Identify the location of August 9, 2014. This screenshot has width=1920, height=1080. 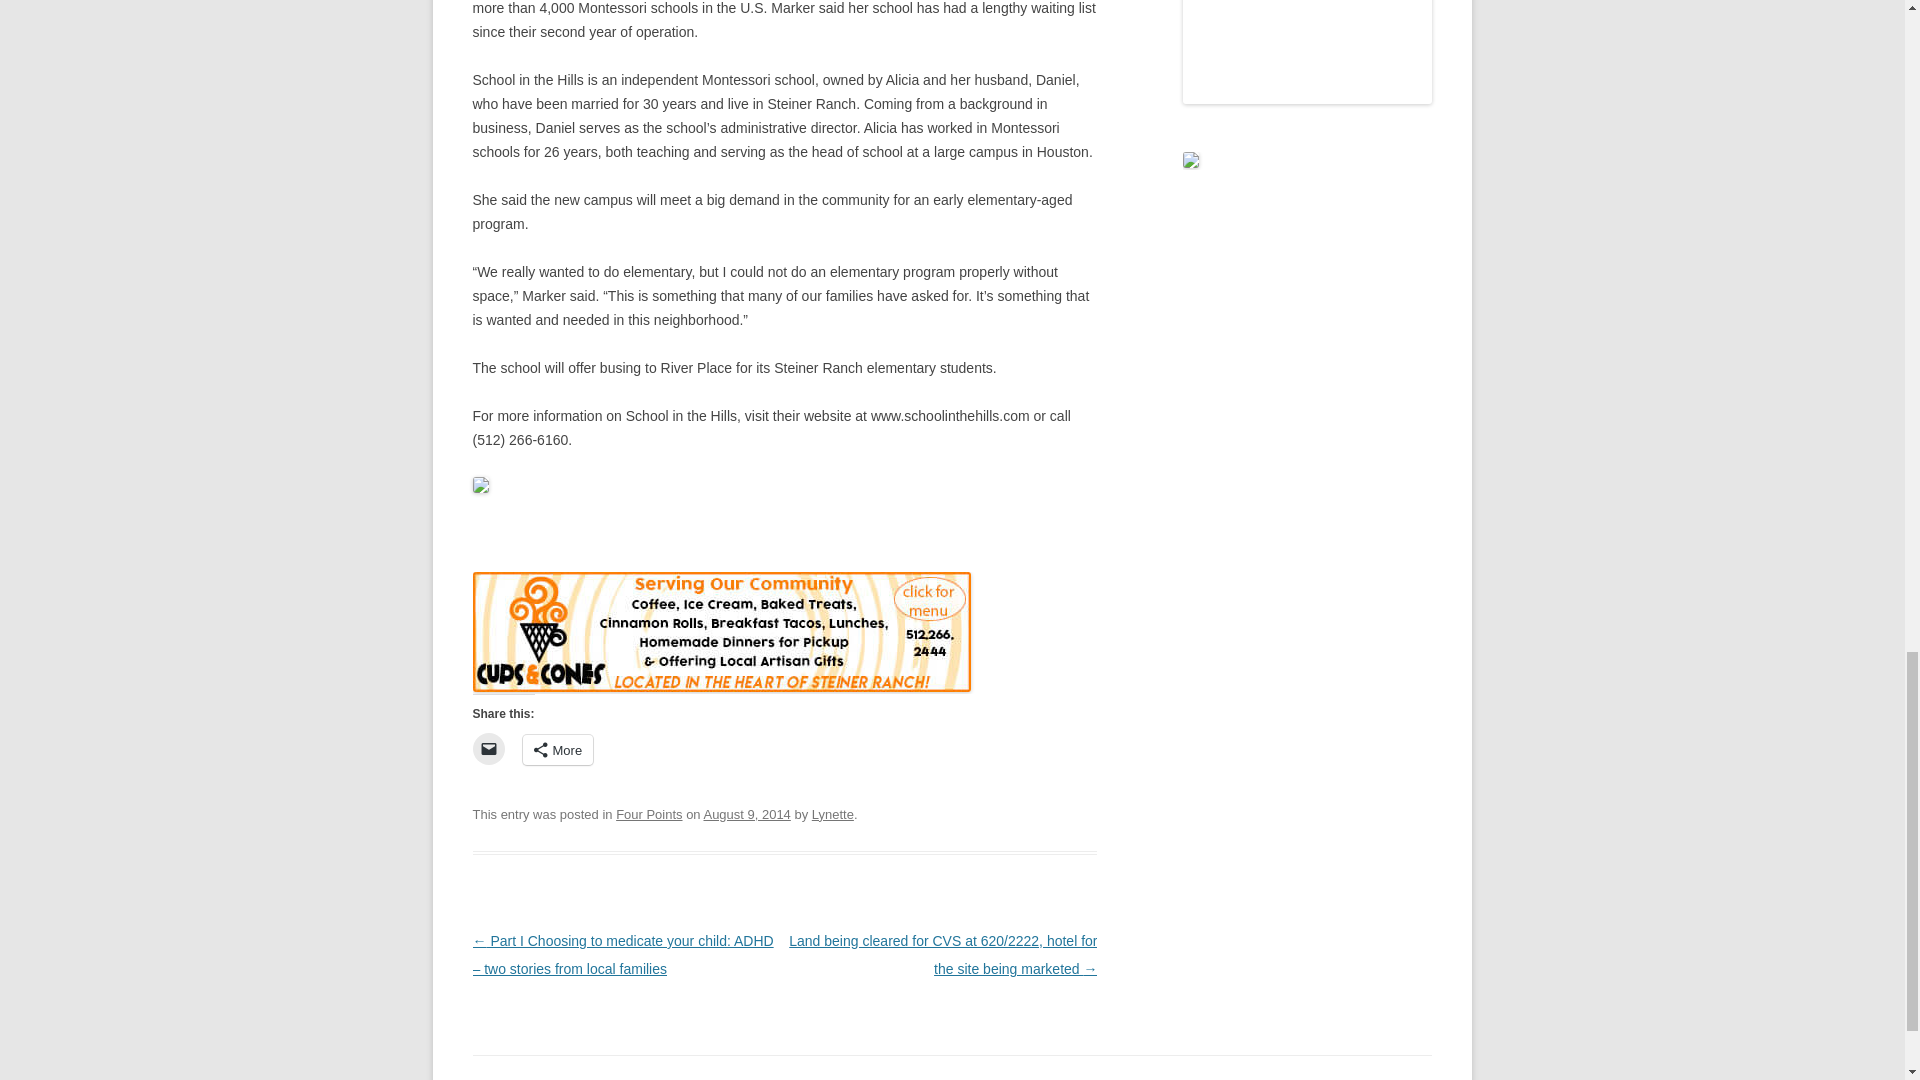
(746, 814).